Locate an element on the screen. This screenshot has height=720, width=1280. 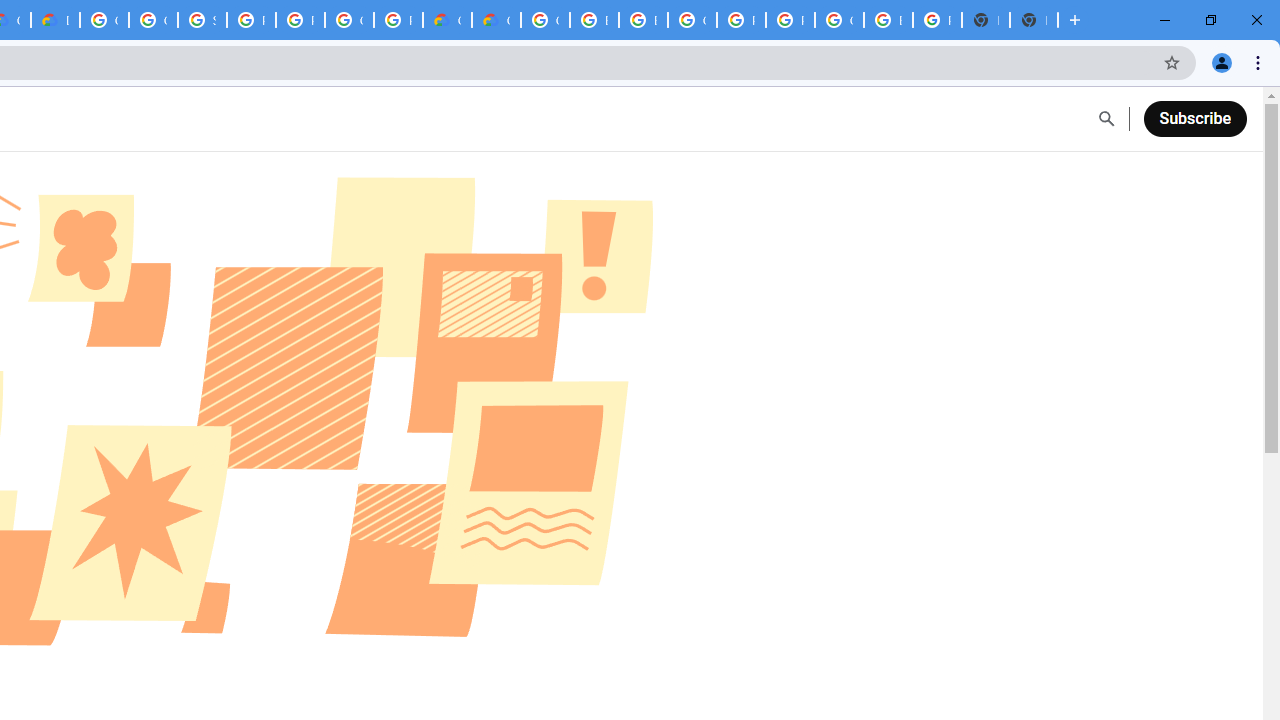
Google Cloud Estimate Summary is located at coordinates (496, 20).